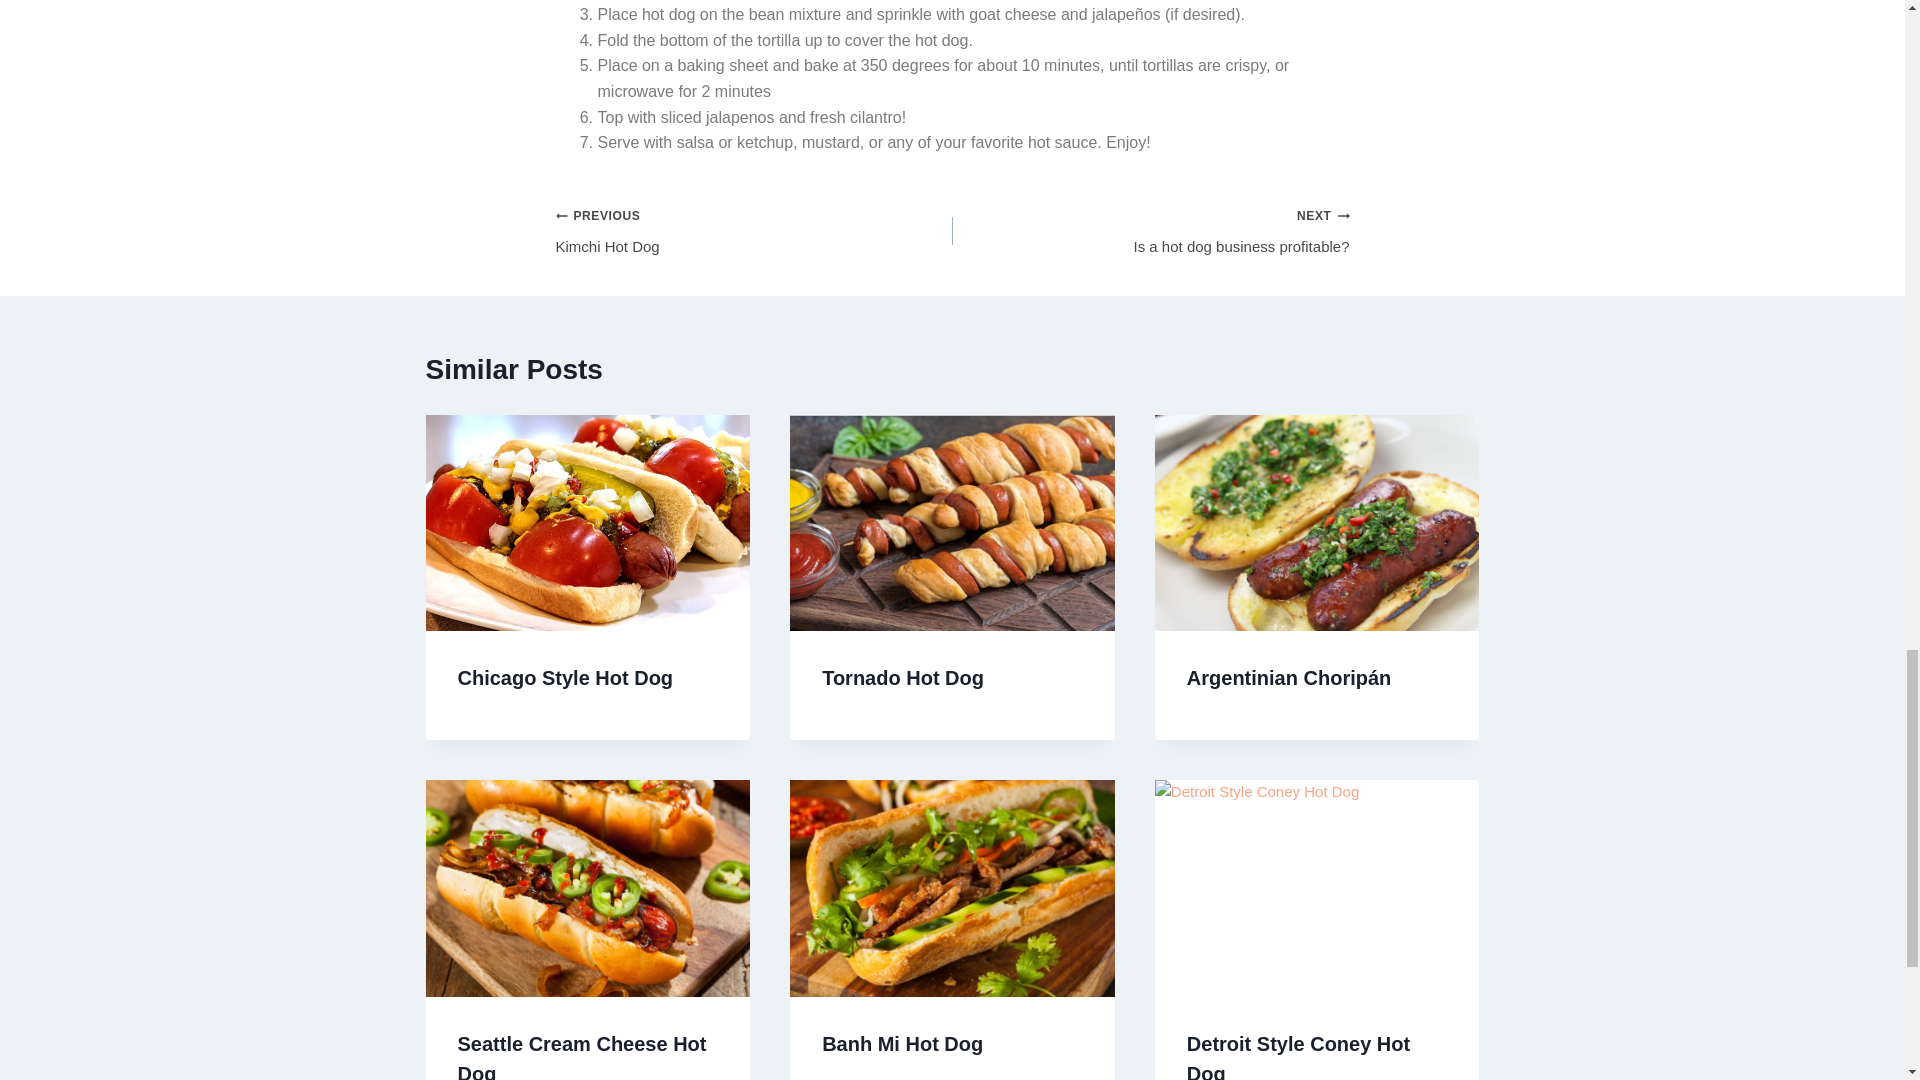  What do you see at coordinates (1150, 231) in the screenshot?
I see `Seattle Cream Cheese Hot Dog` at bounding box center [1150, 231].